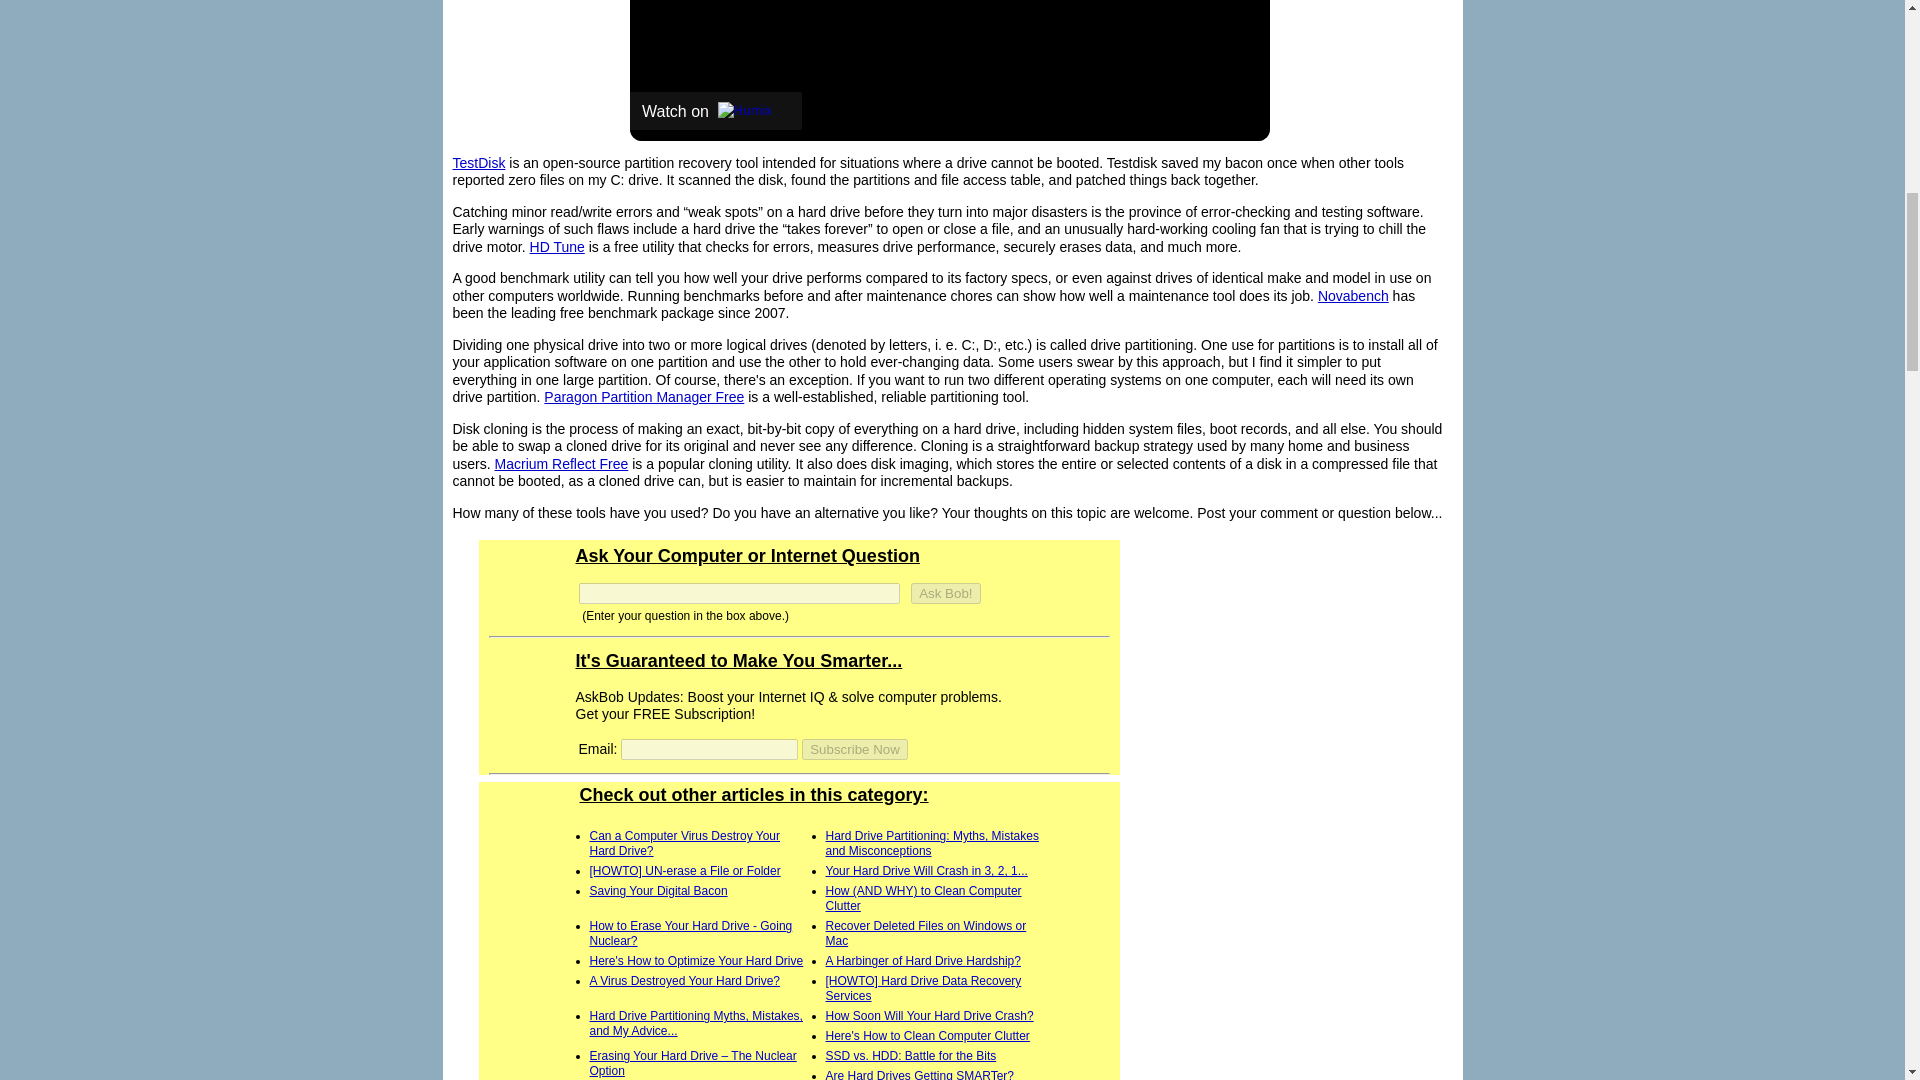 This screenshot has height=1080, width=1920. I want to click on Subscribe Now, so click(855, 749).